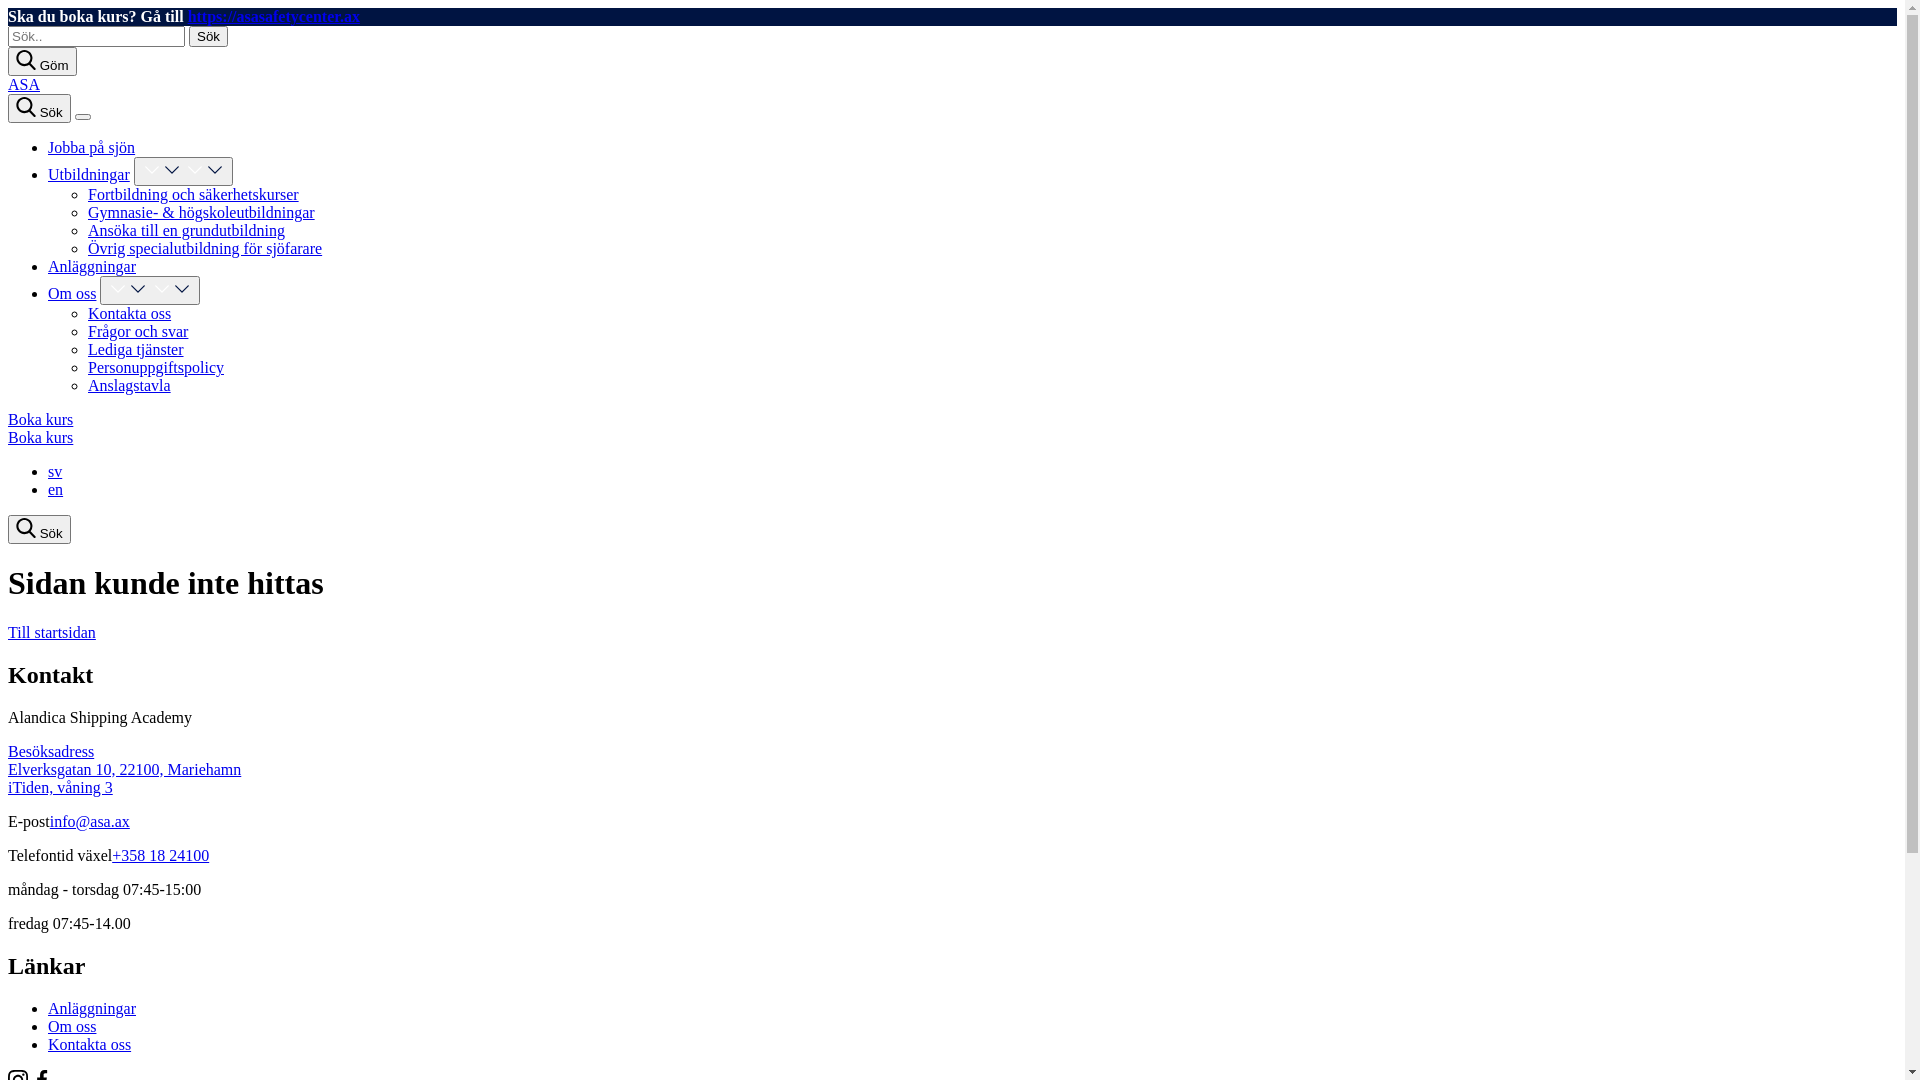 The image size is (1920, 1080). Describe the element at coordinates (90, 1044) in the screenshot. I see `Kontakta oss` at that location.